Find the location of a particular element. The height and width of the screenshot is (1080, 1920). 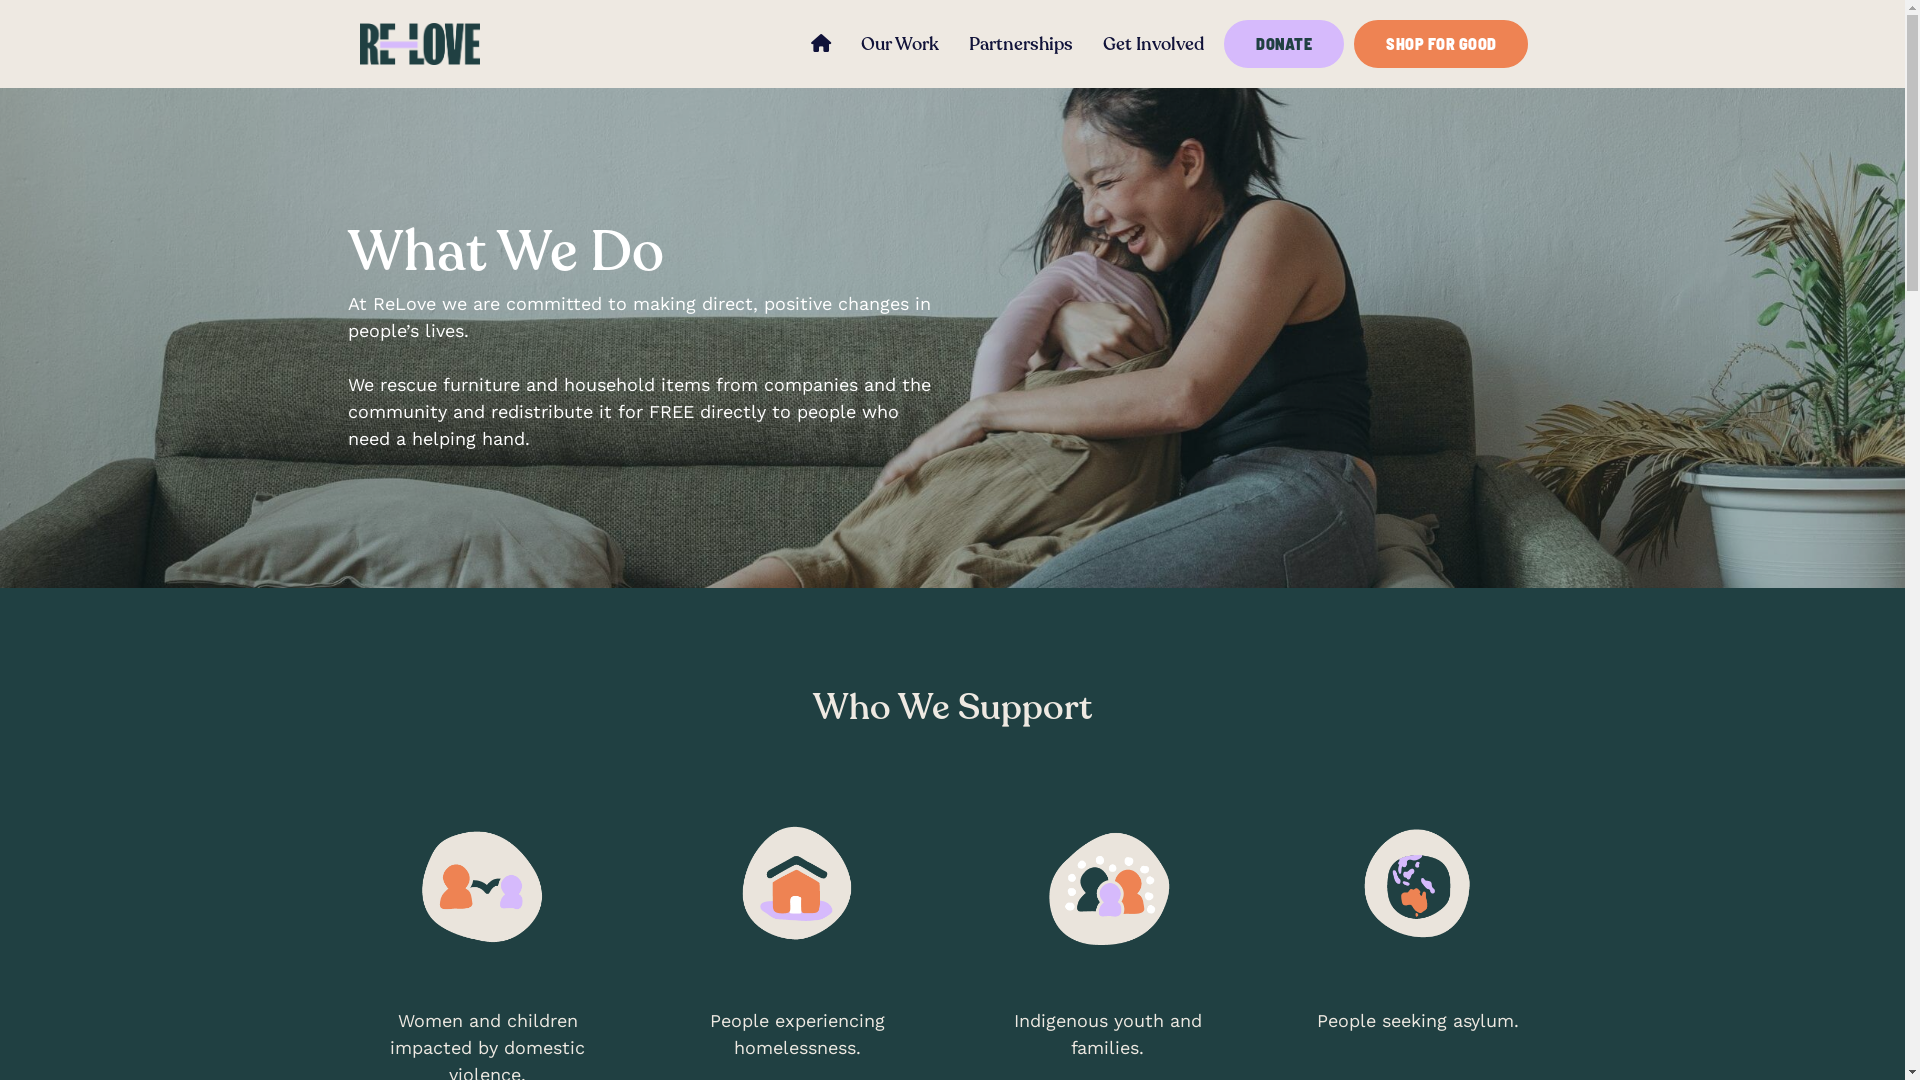

Asylum seeker is located at coordinates (1418, 886).